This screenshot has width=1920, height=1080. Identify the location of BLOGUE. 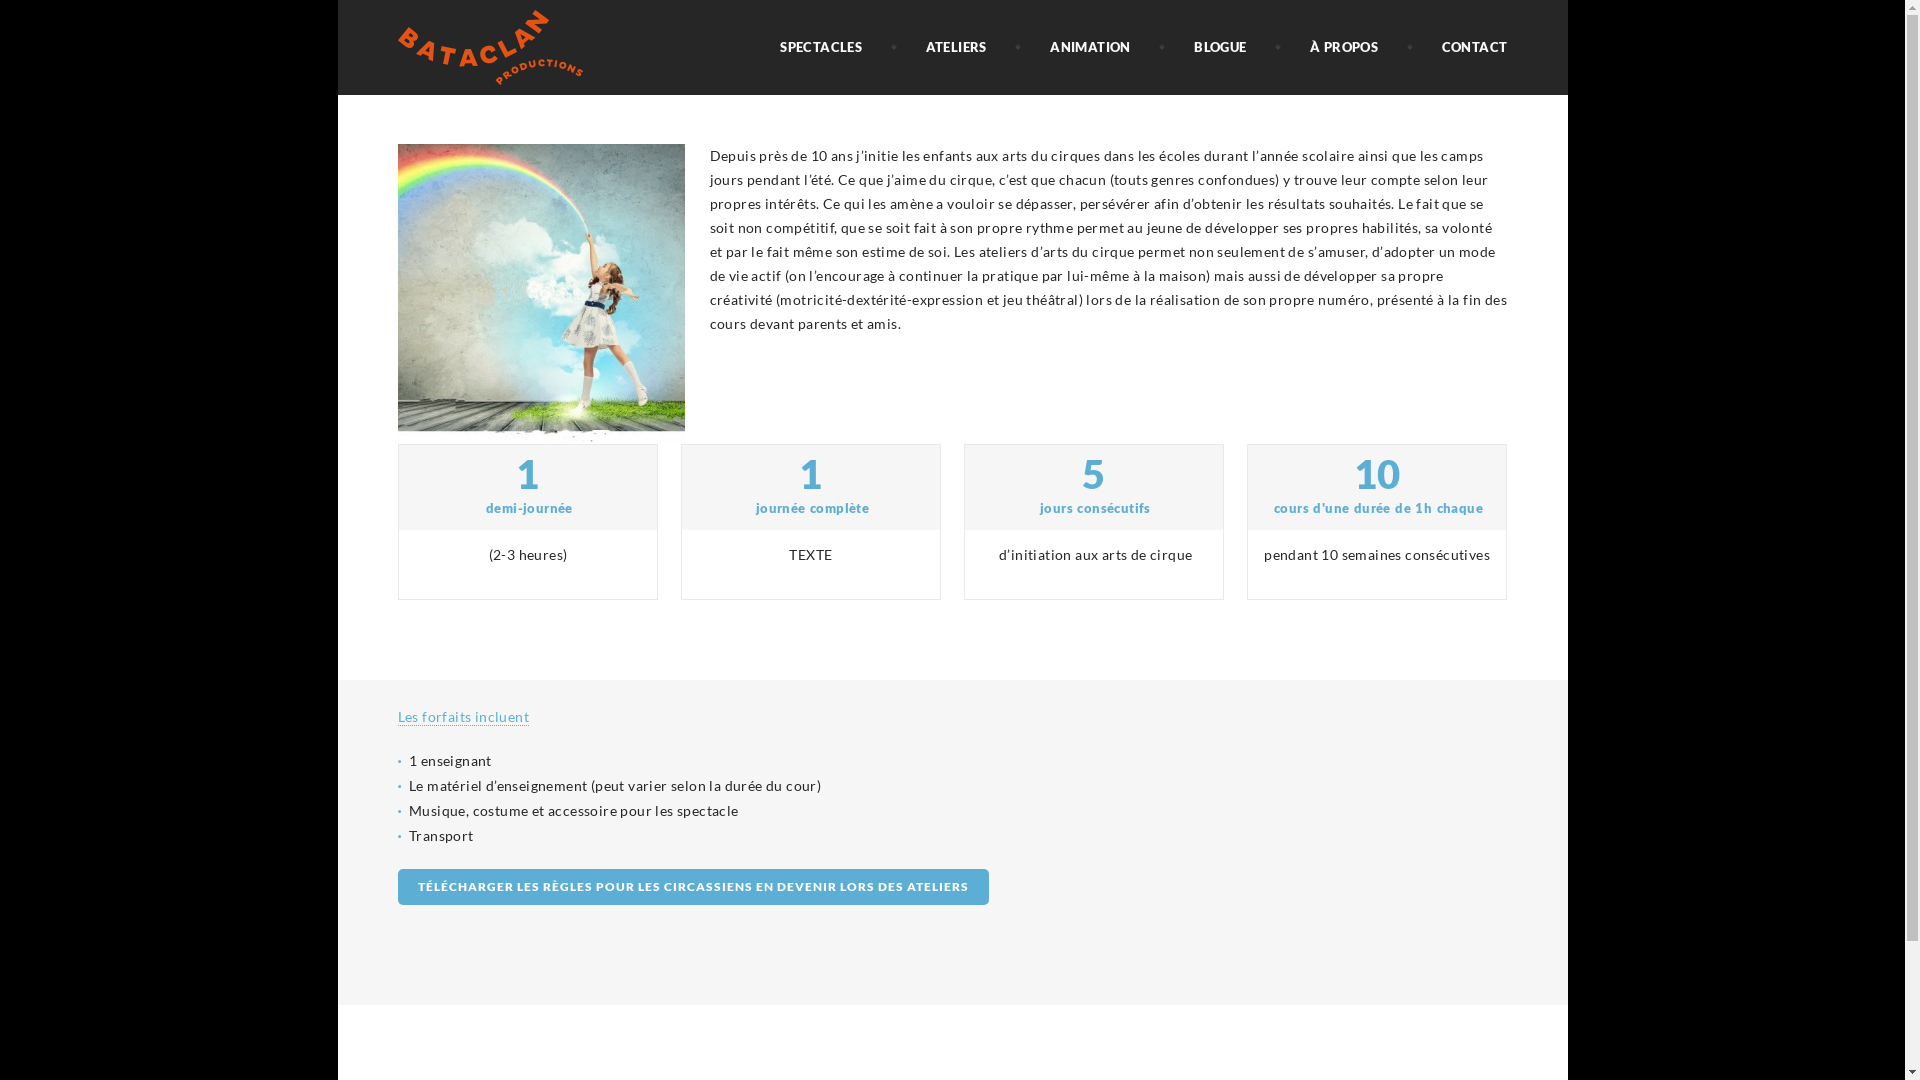
(1220, 47).